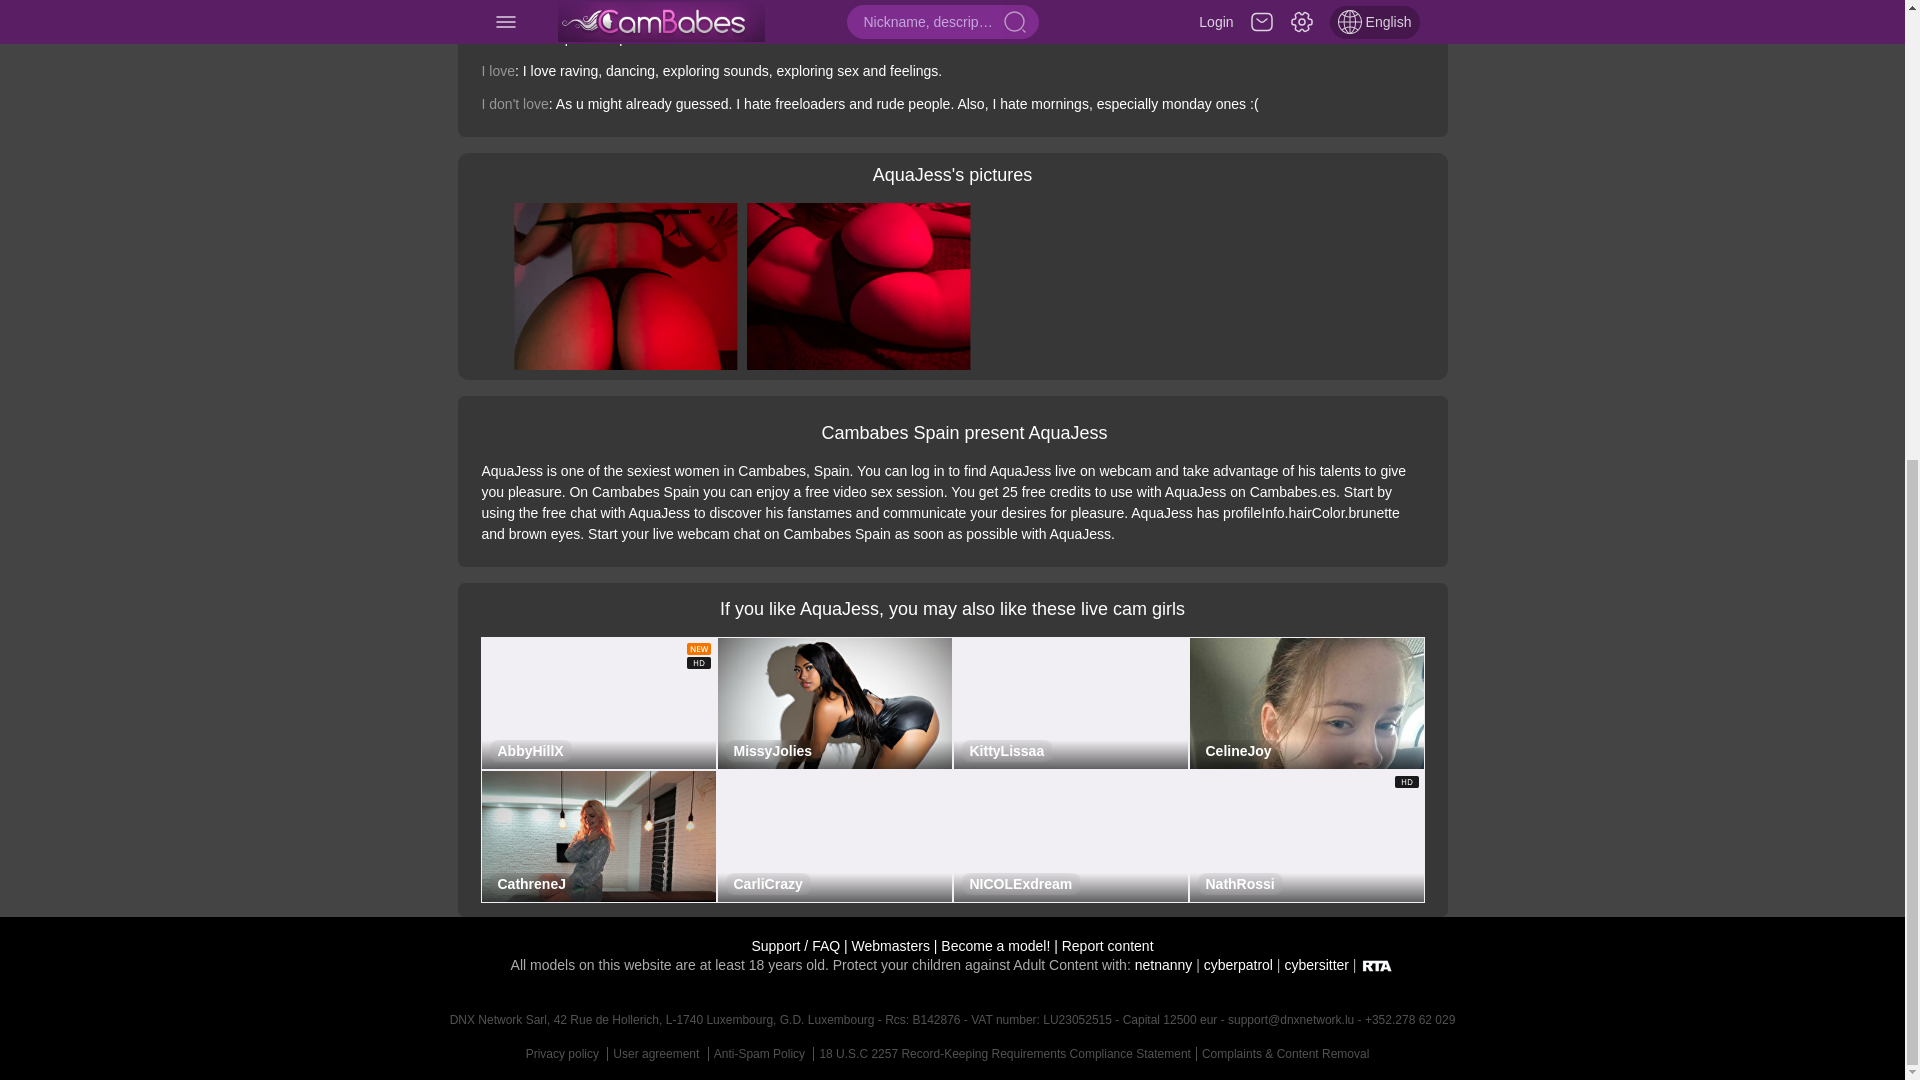 The width and height of the screenshot is (1920, 1080). Describe the element at coordinates (530, 750) in the screenshot. I see `AbbyHillX` at that location.